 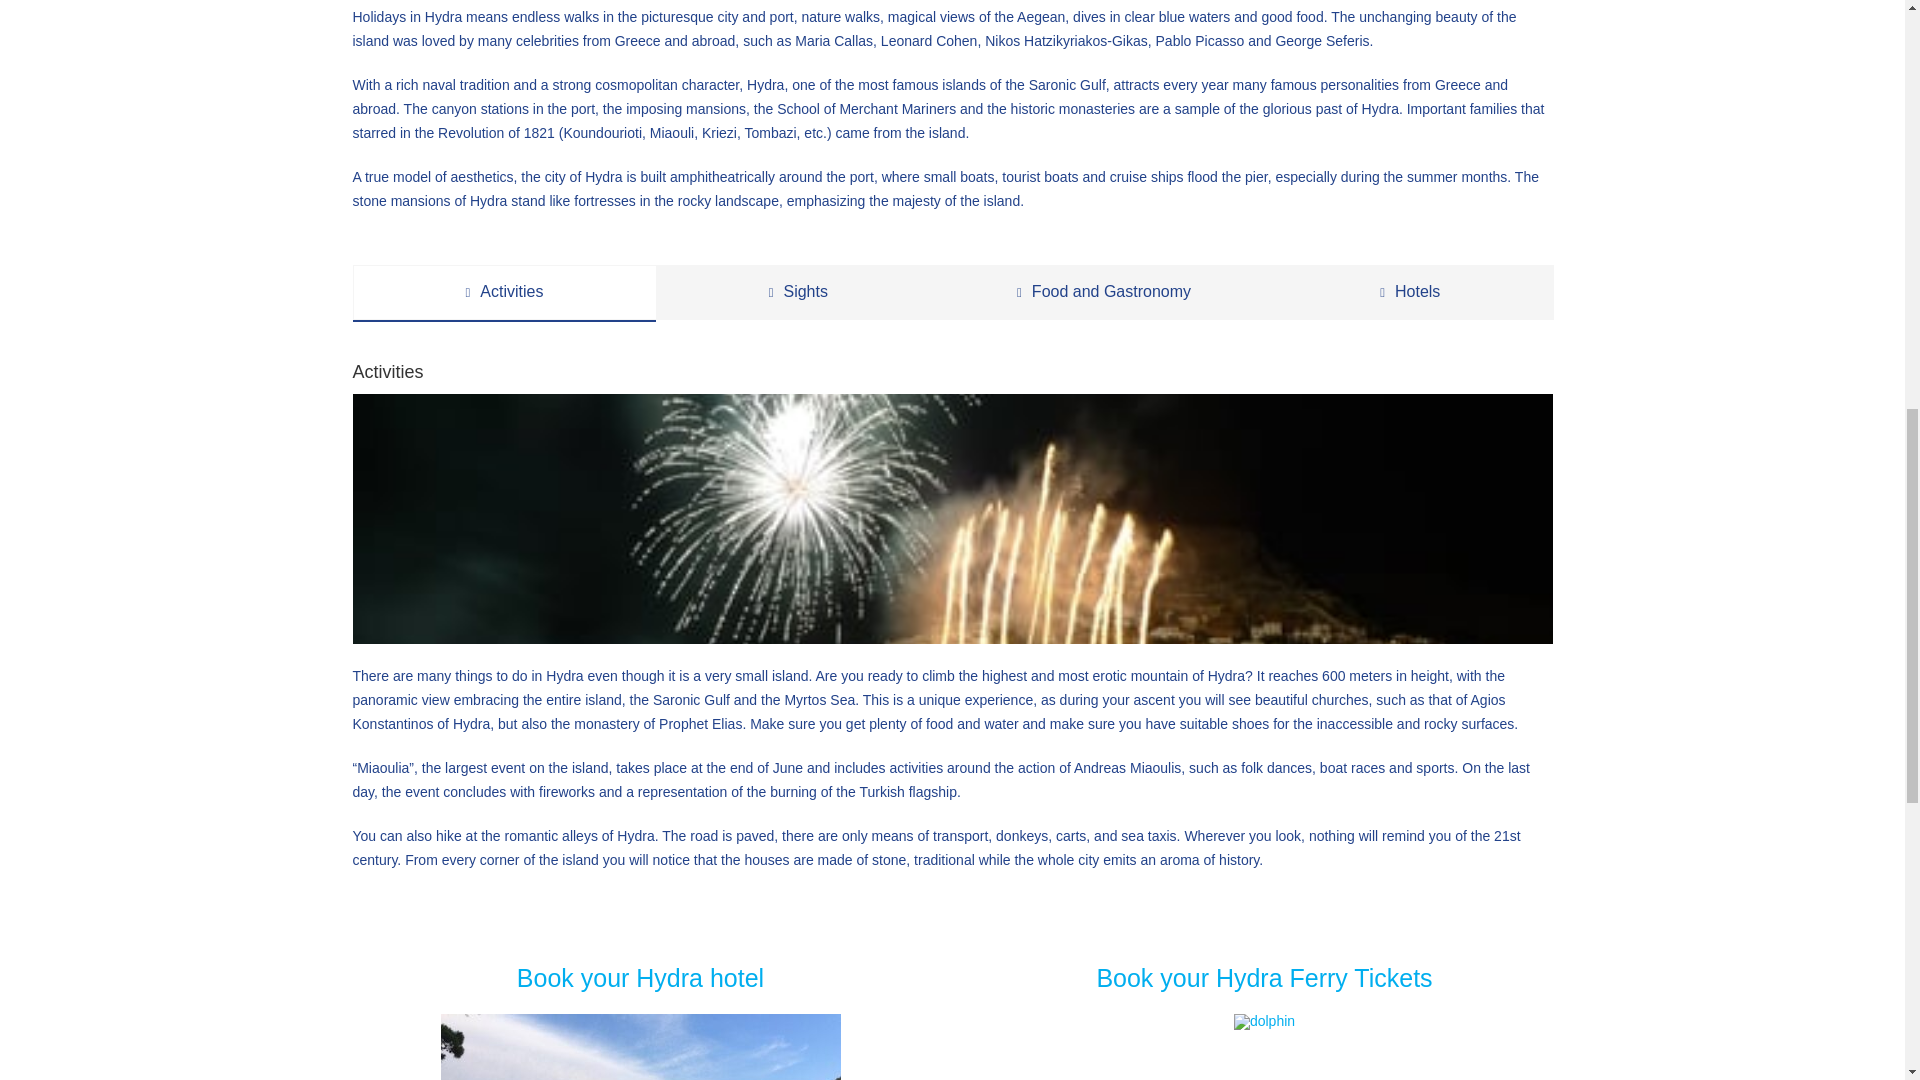 I want to click on Hydra 4, so click(x=640, y=1047).